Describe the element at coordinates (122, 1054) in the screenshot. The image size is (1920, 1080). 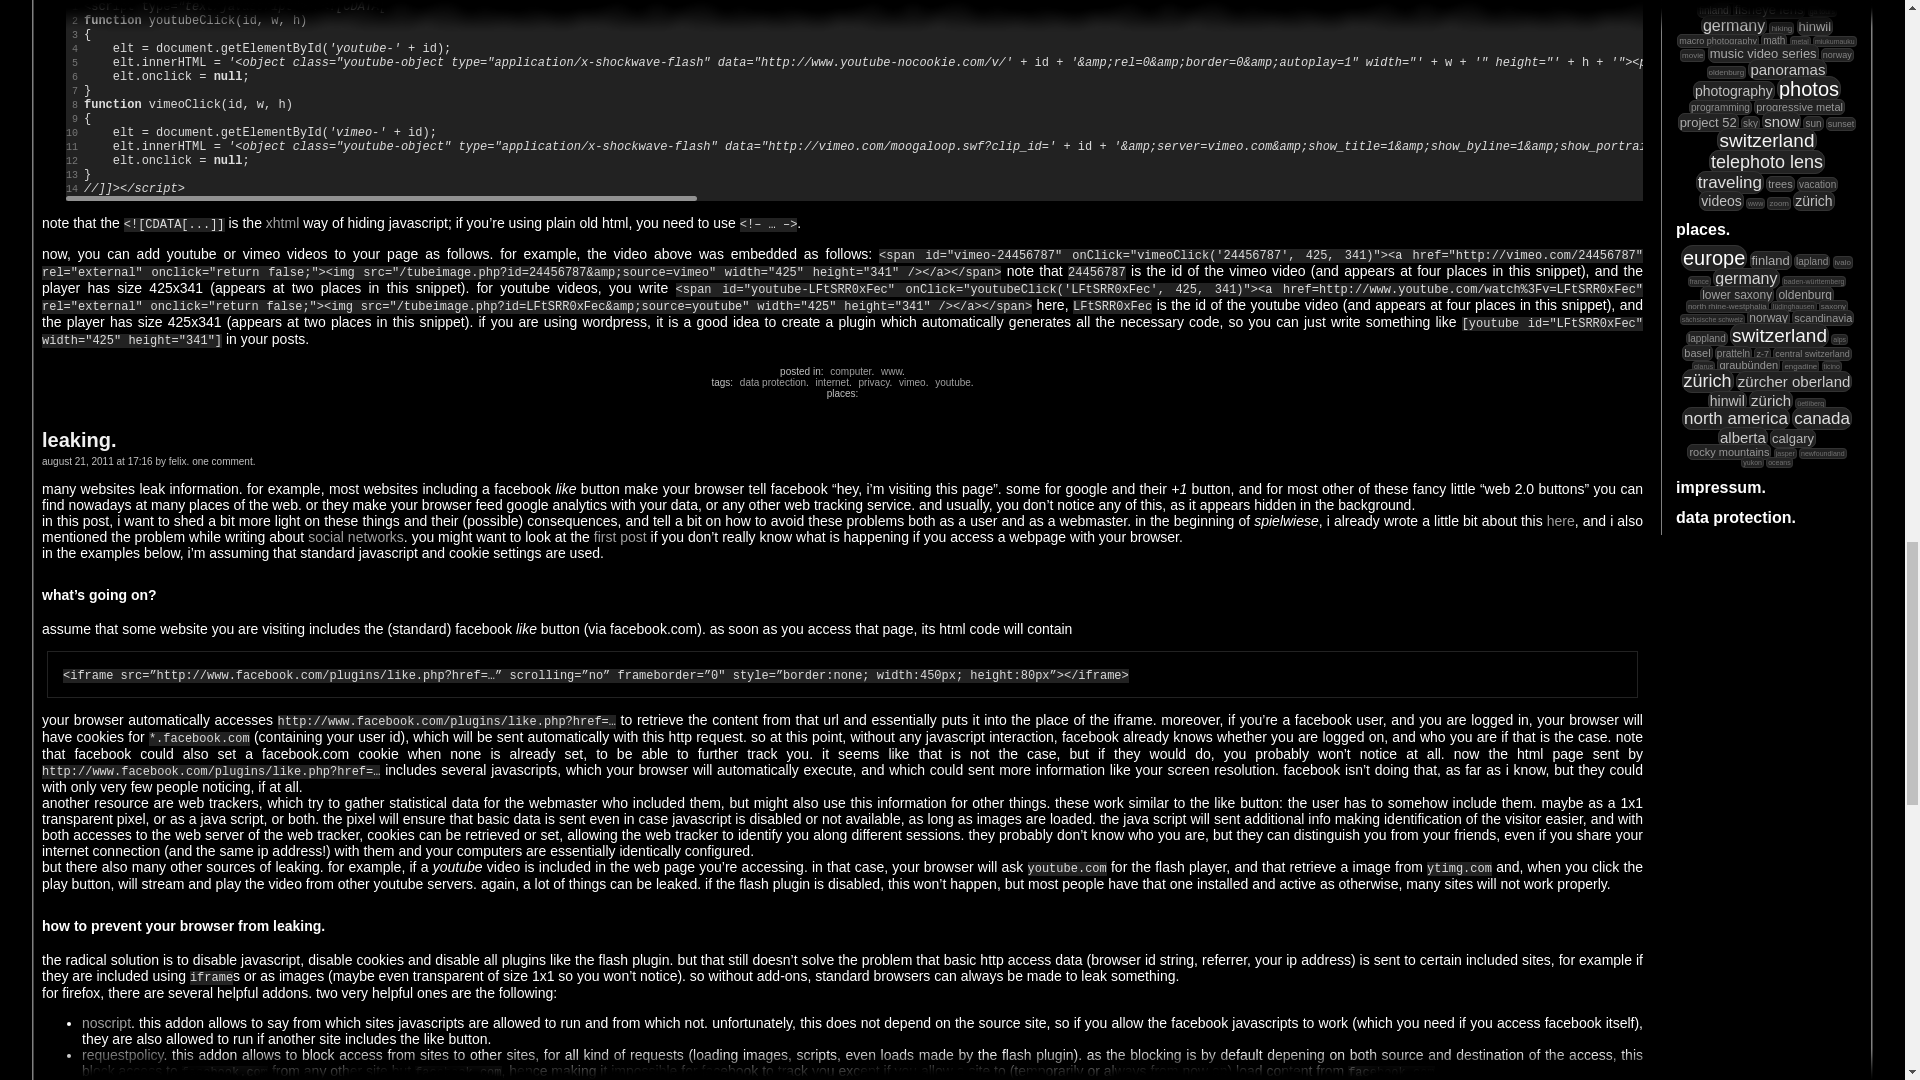
I see `requestpolicy` at that location.